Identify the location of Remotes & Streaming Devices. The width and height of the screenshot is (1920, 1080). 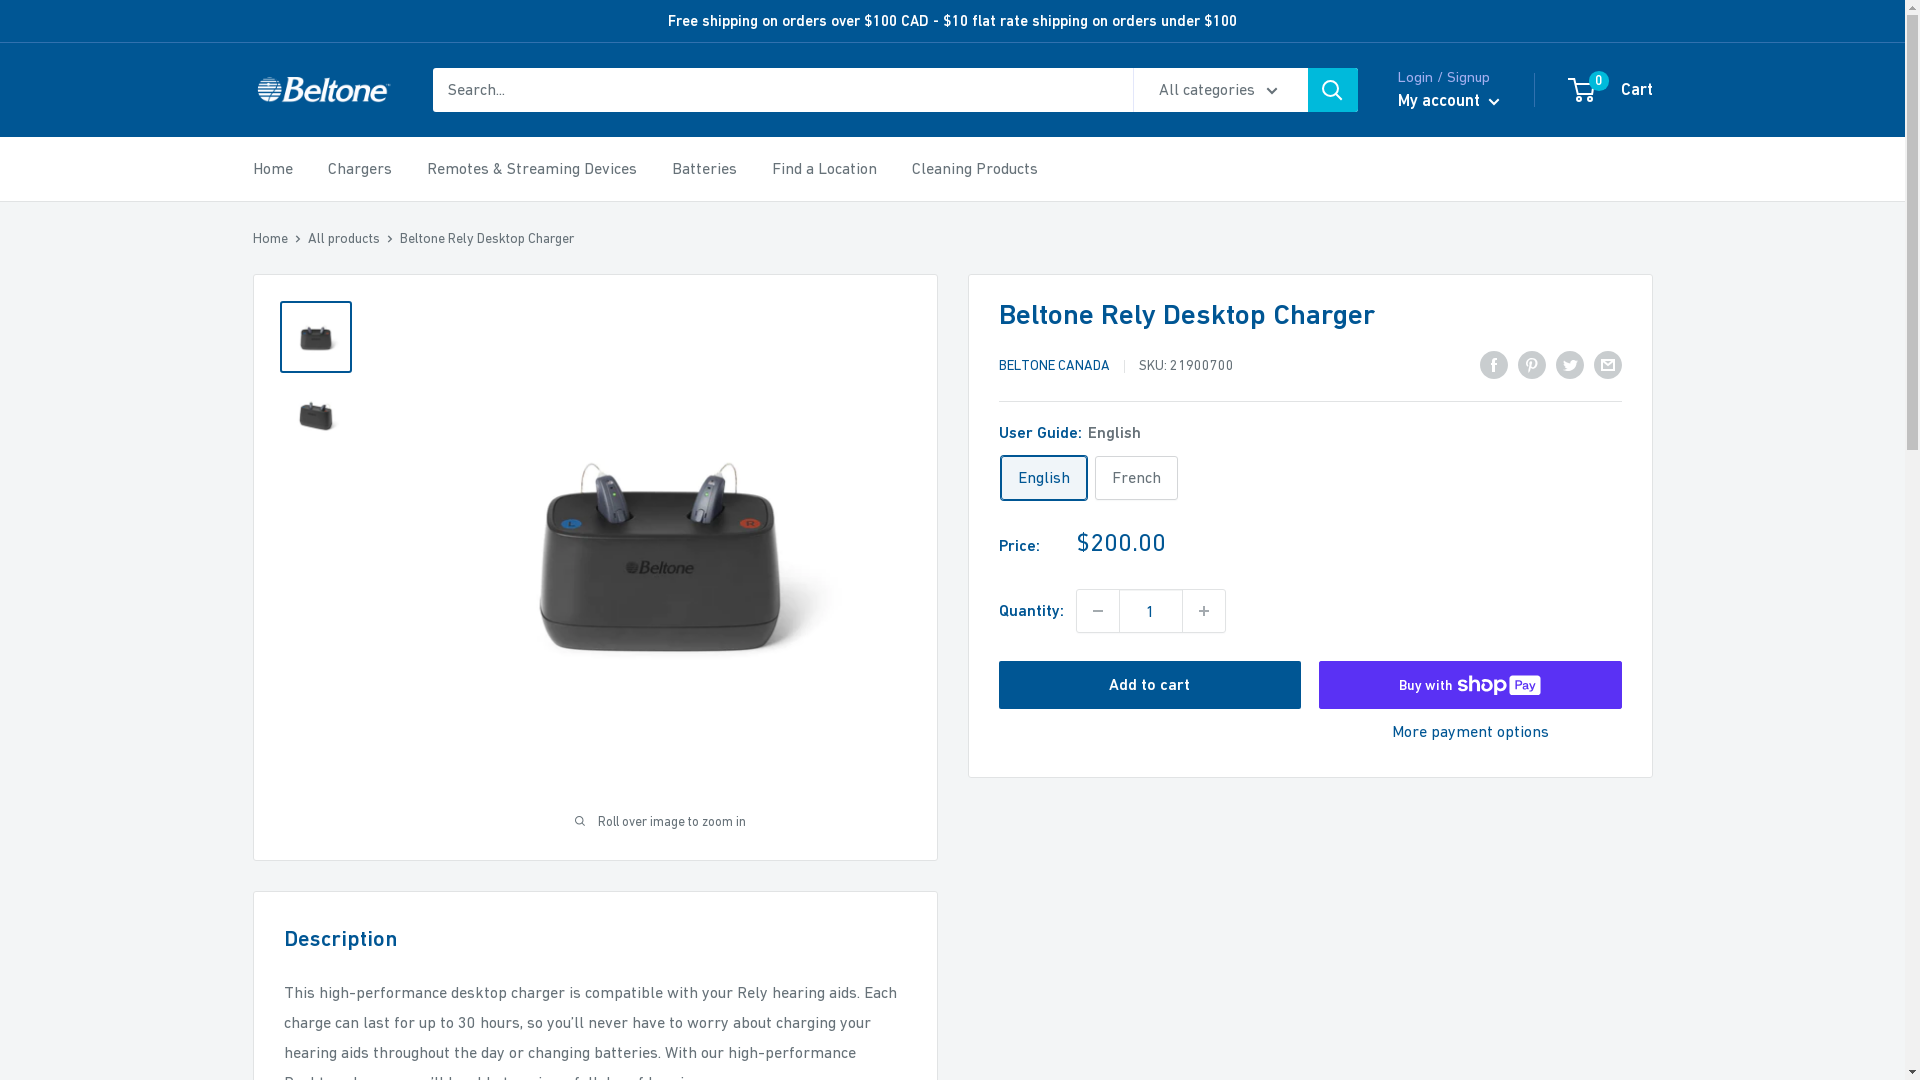
(531, 169).